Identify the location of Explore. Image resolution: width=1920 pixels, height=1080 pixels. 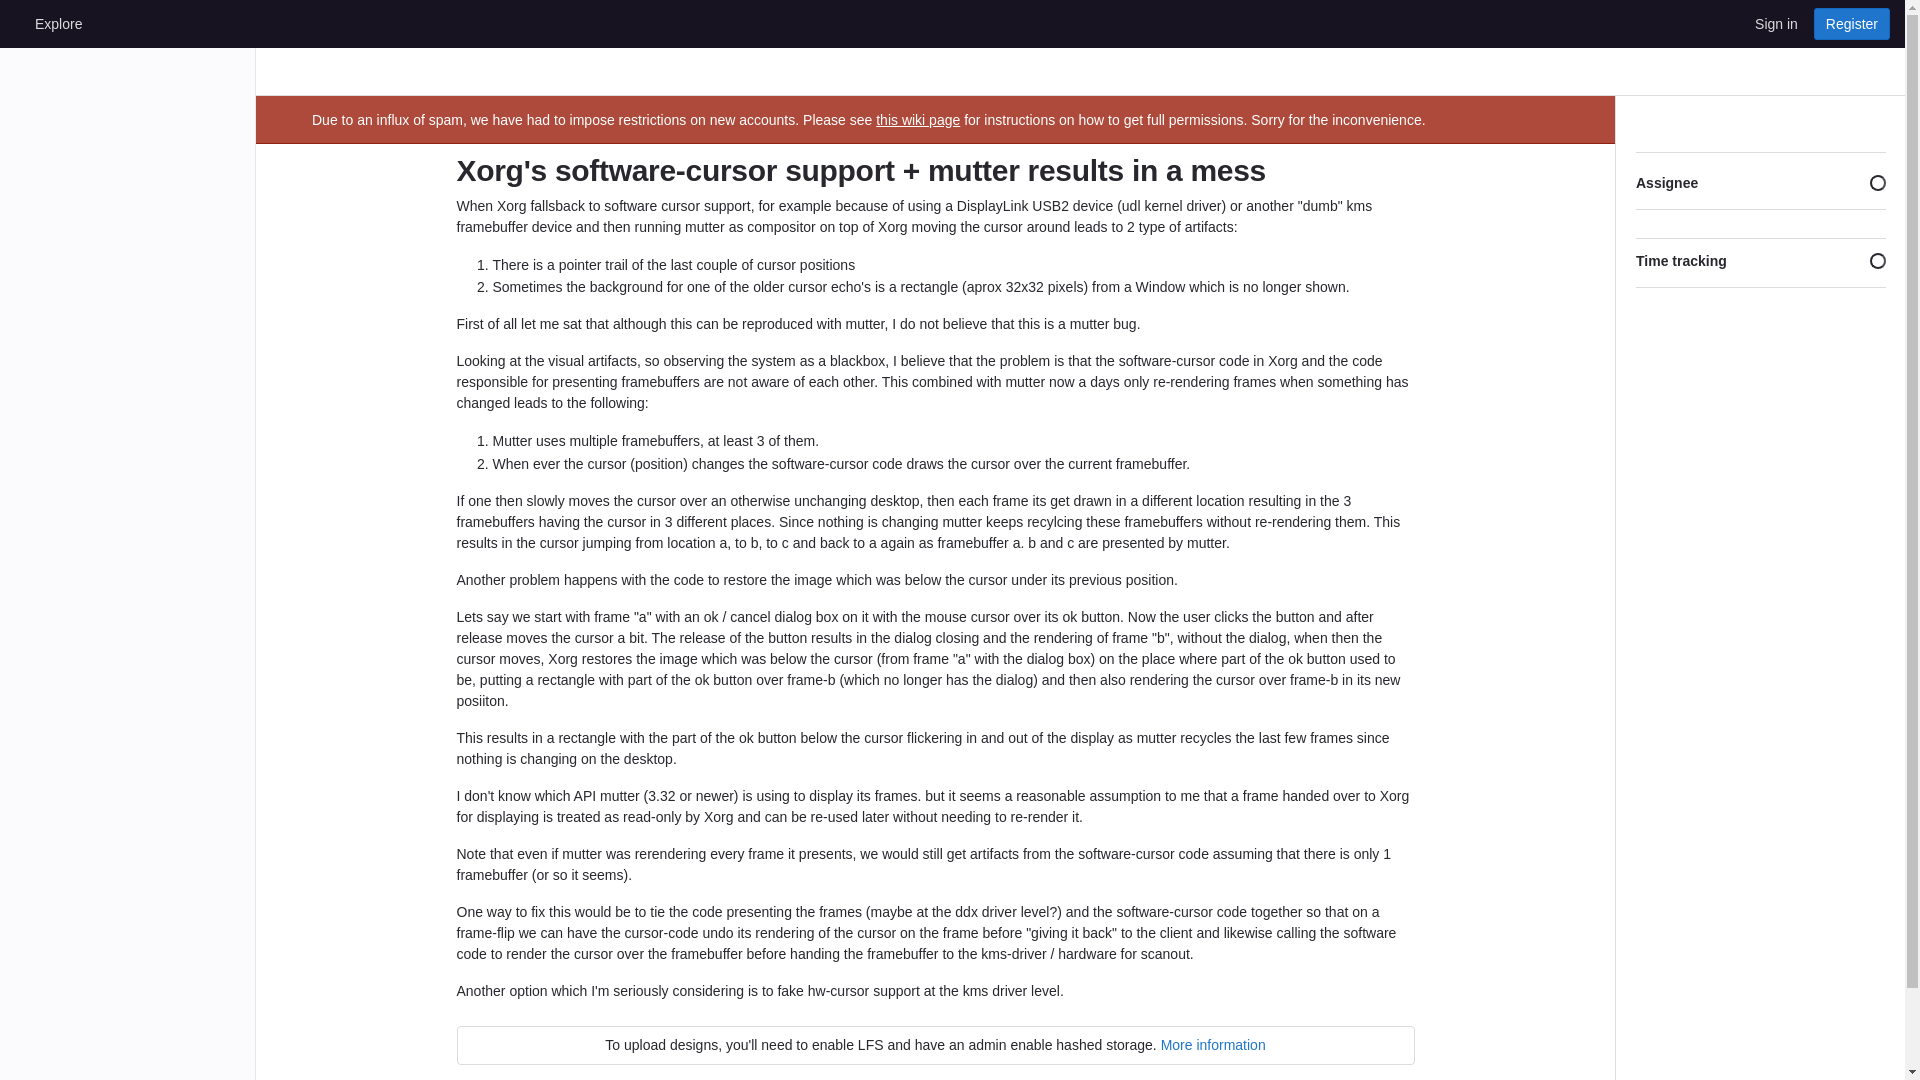
(58, 23).